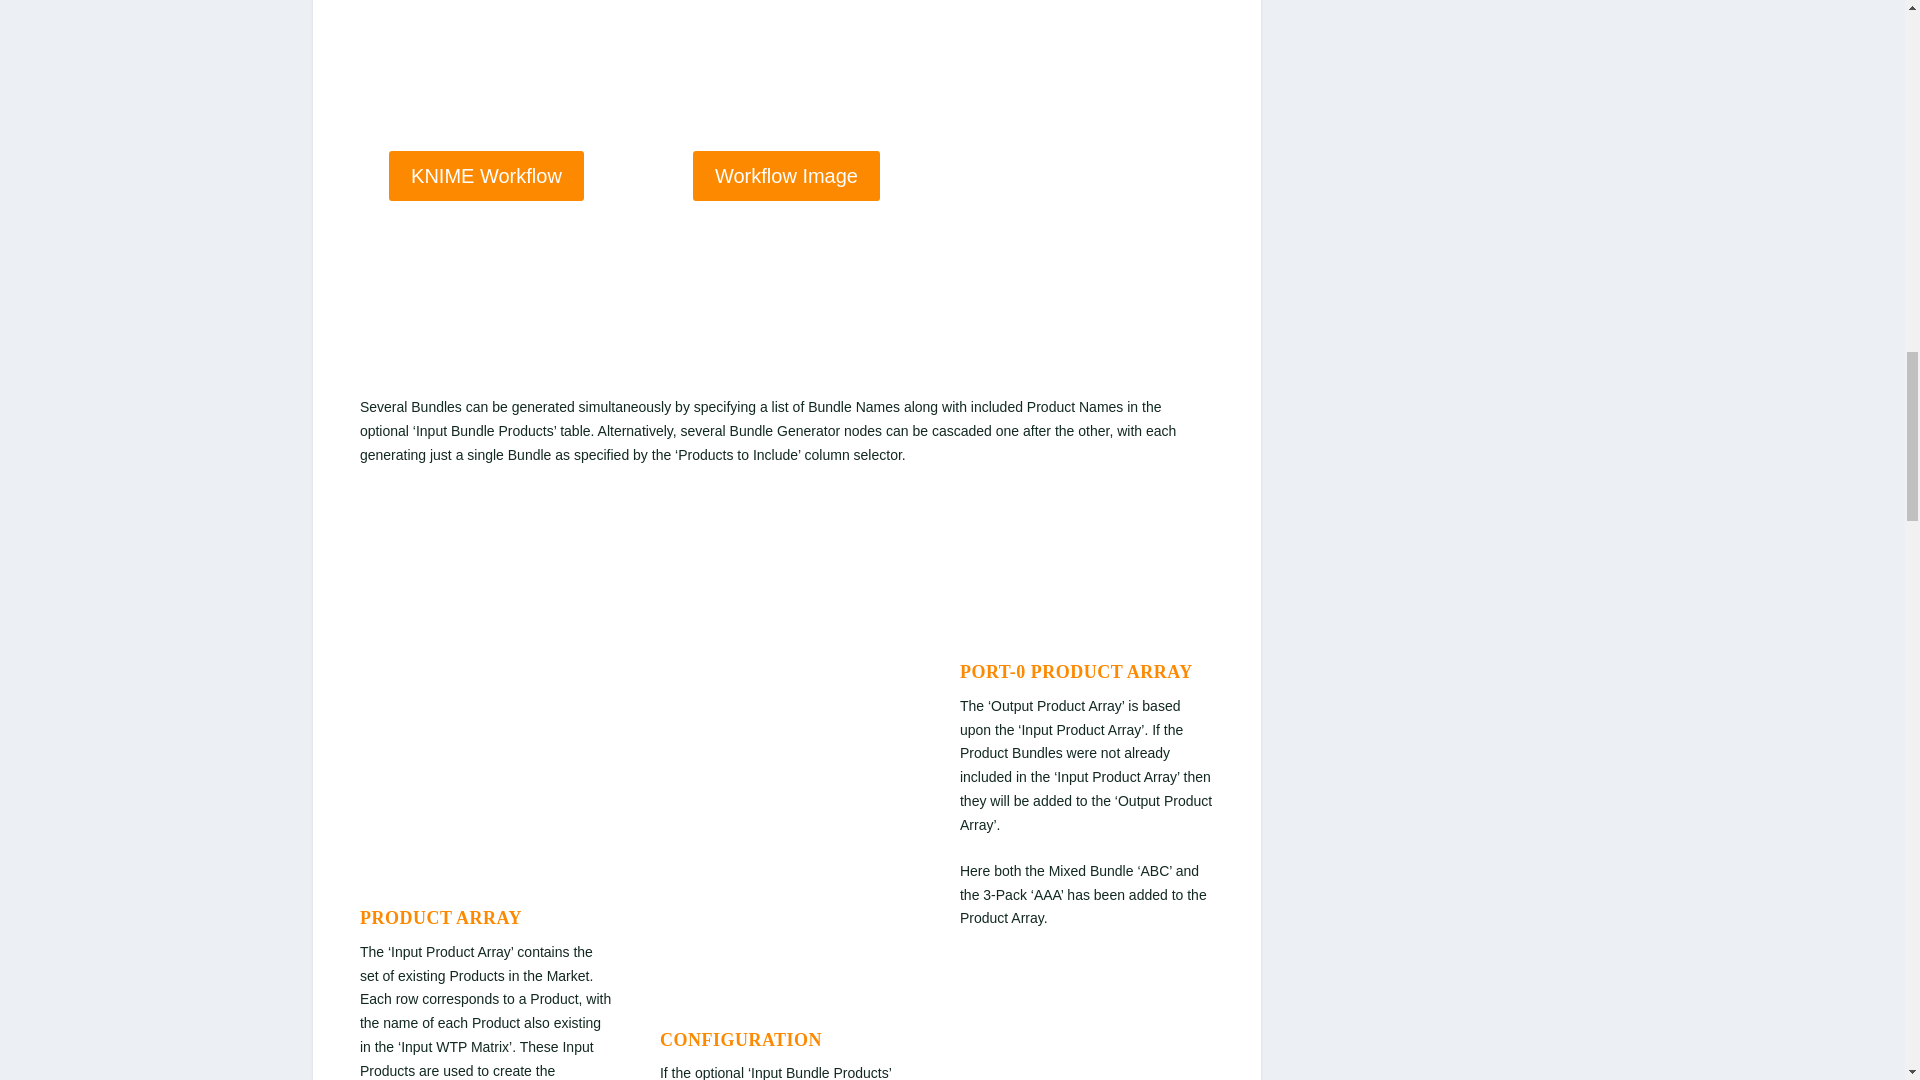 The height and width of the screenshot is (1080, 1920). What do you see at coordinates (486, 176) in the screenshot?
I see `KNIME Workflow` at bounding box center [486, 176].